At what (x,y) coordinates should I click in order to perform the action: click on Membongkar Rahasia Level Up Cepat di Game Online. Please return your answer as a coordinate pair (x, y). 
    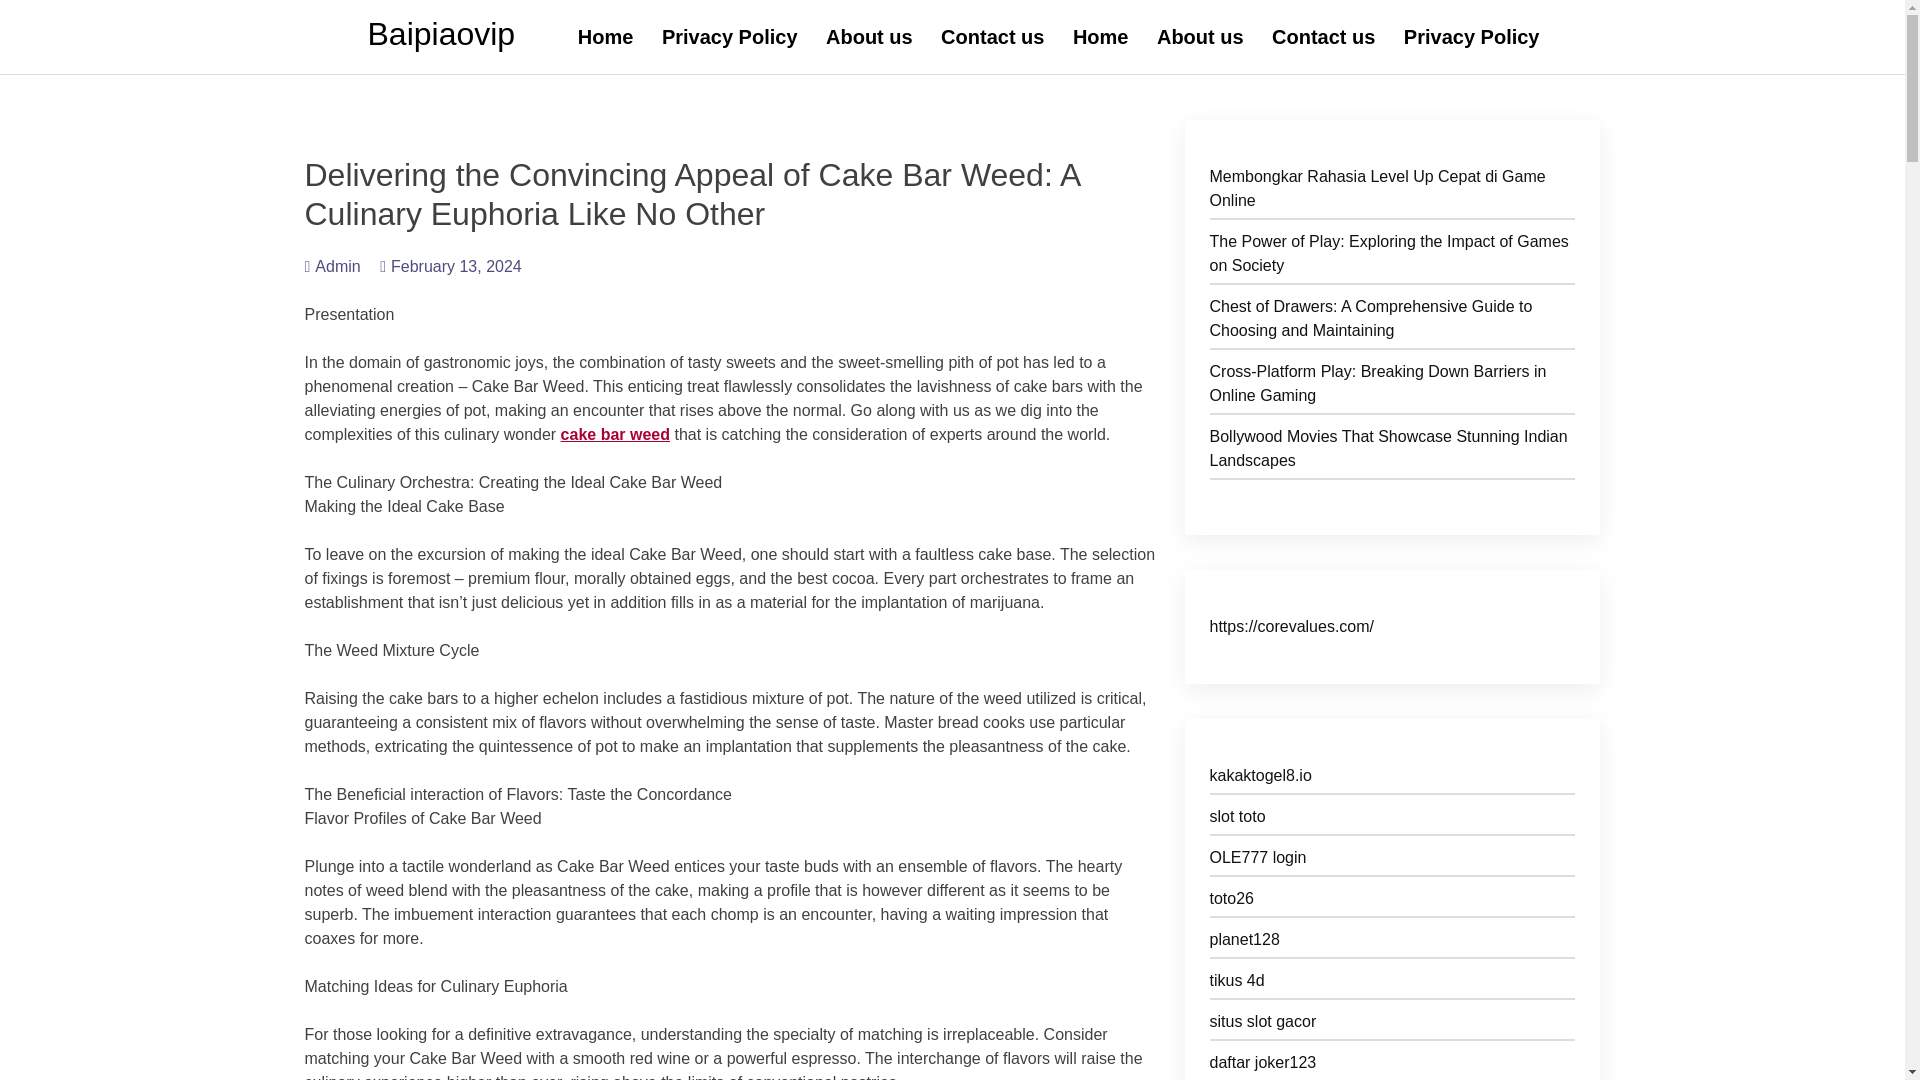
    Looking at the image, I should click on (1392, 192).